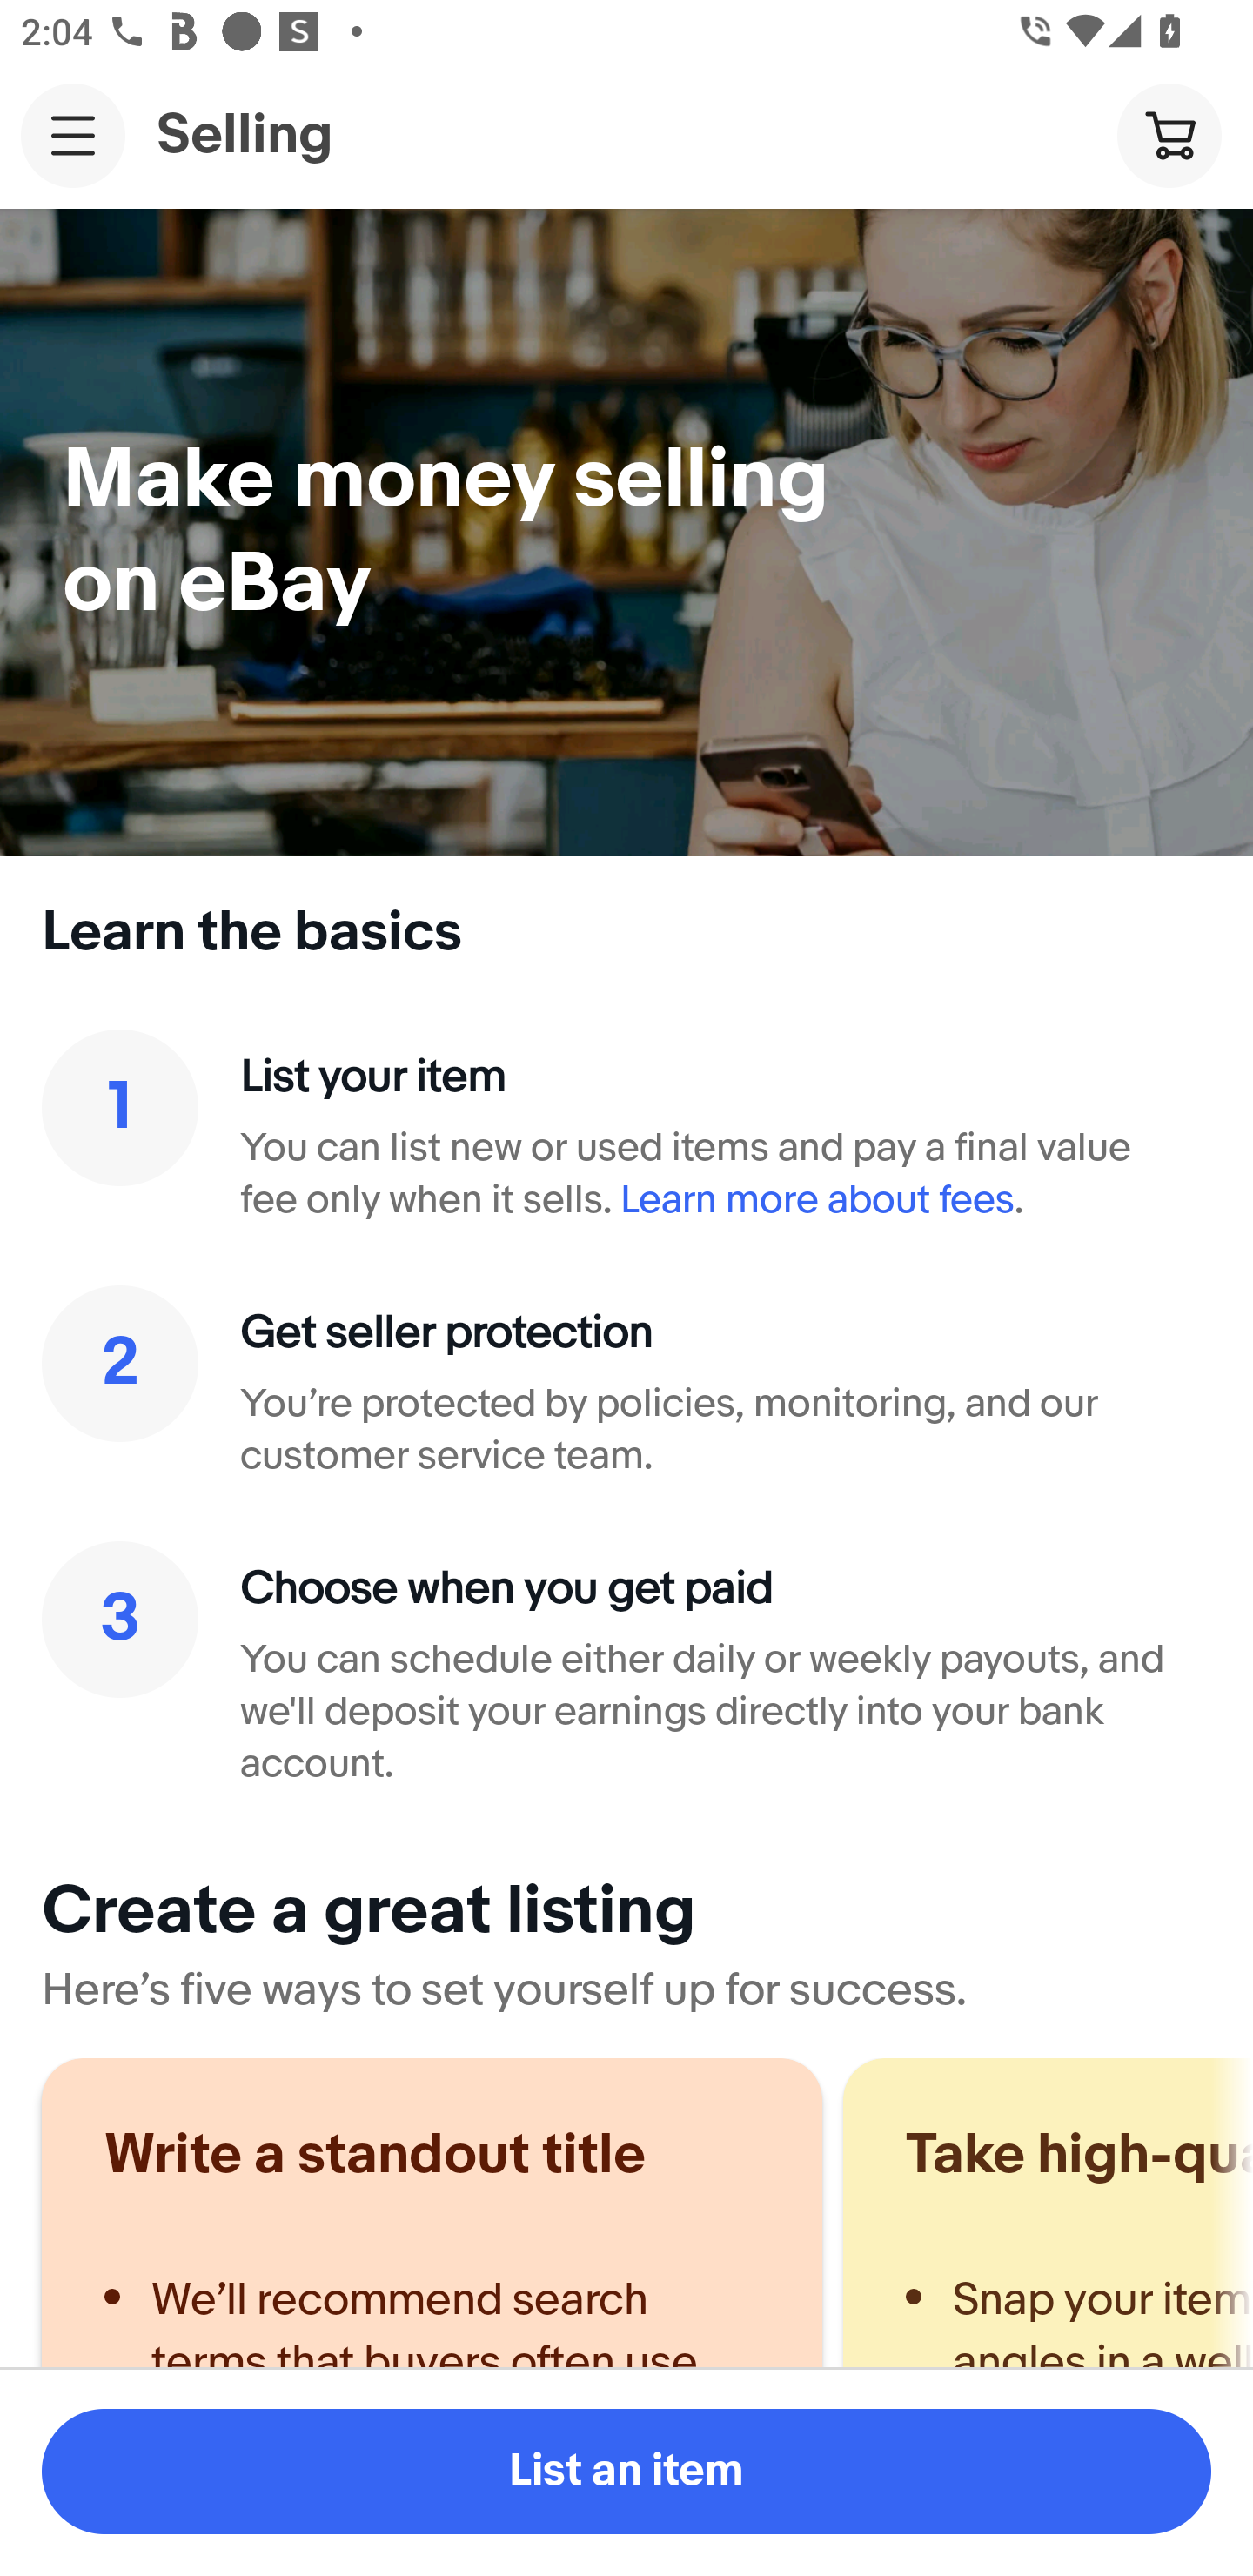 This screenshot has width=1253, height=2576. I want to click on Cart button shopping cart, so click(1169, 134).